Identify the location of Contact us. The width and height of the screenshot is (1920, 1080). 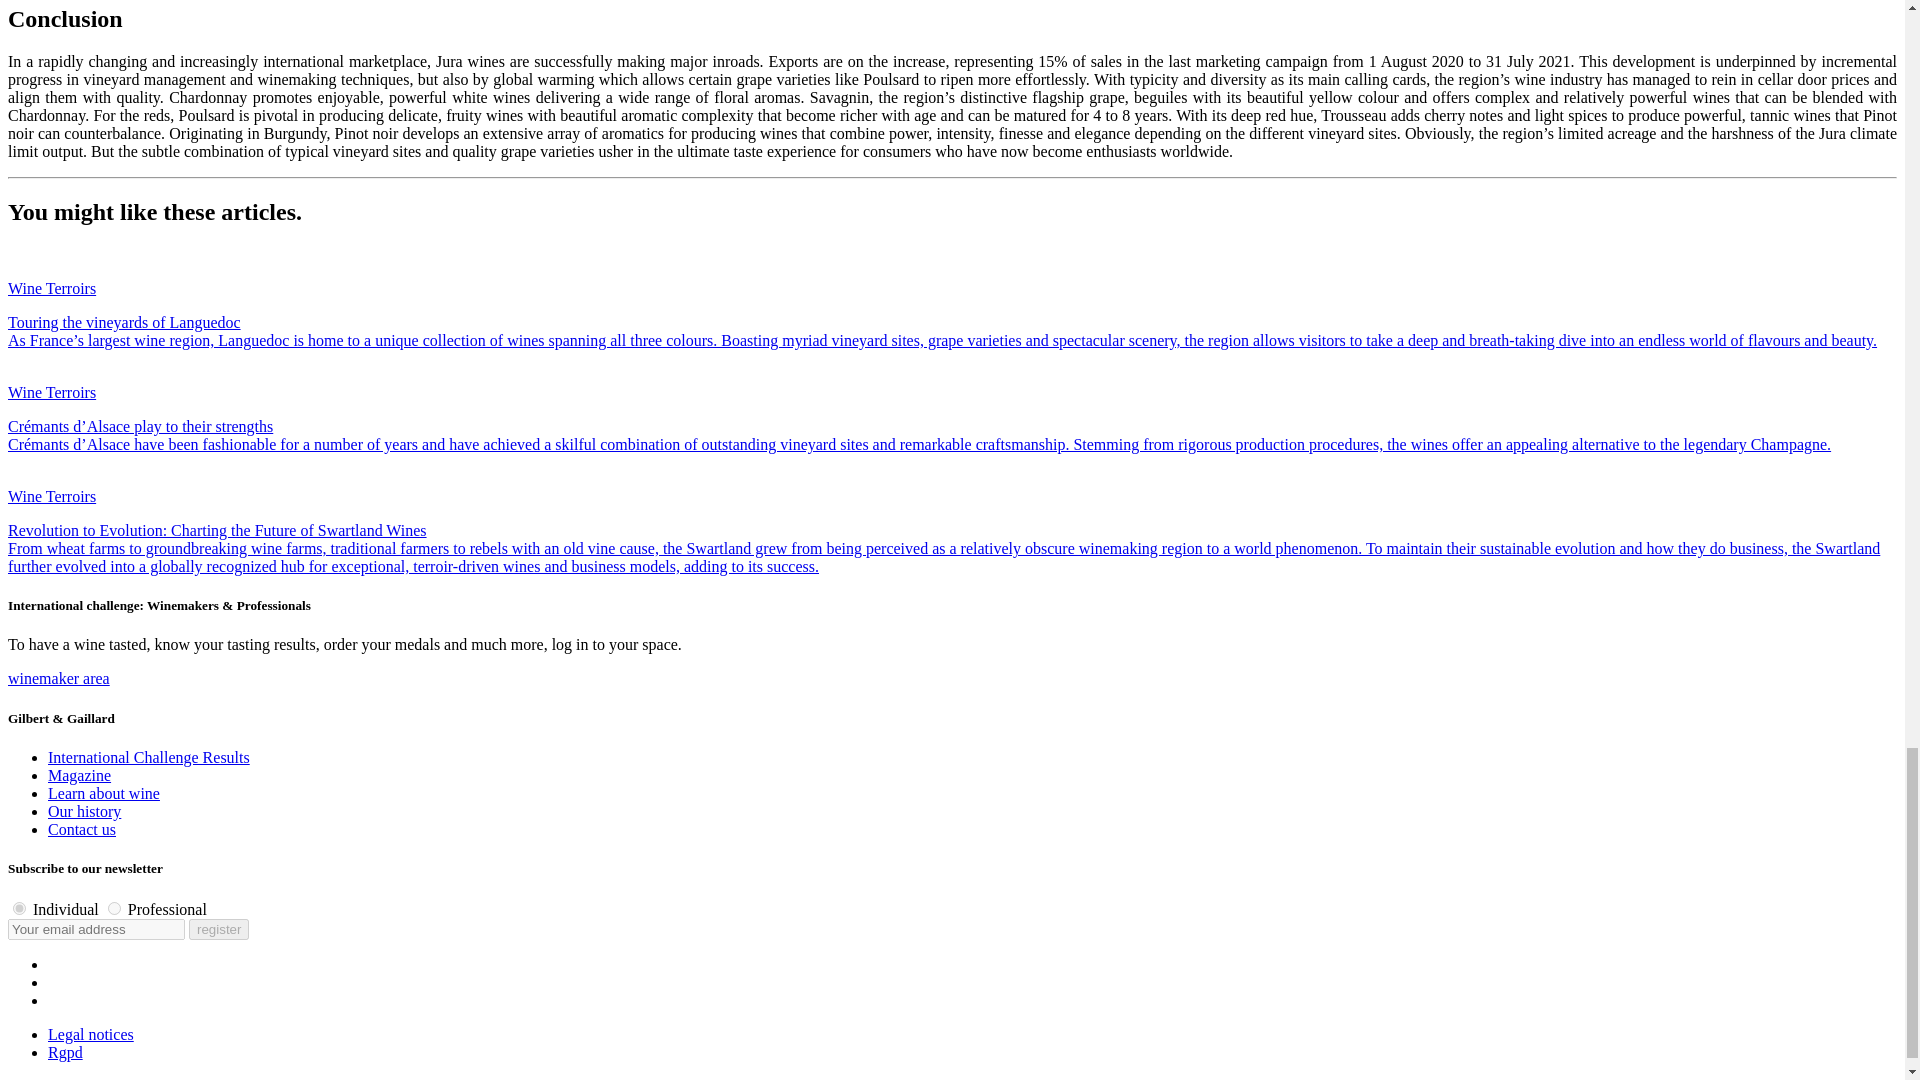
(82, 829).